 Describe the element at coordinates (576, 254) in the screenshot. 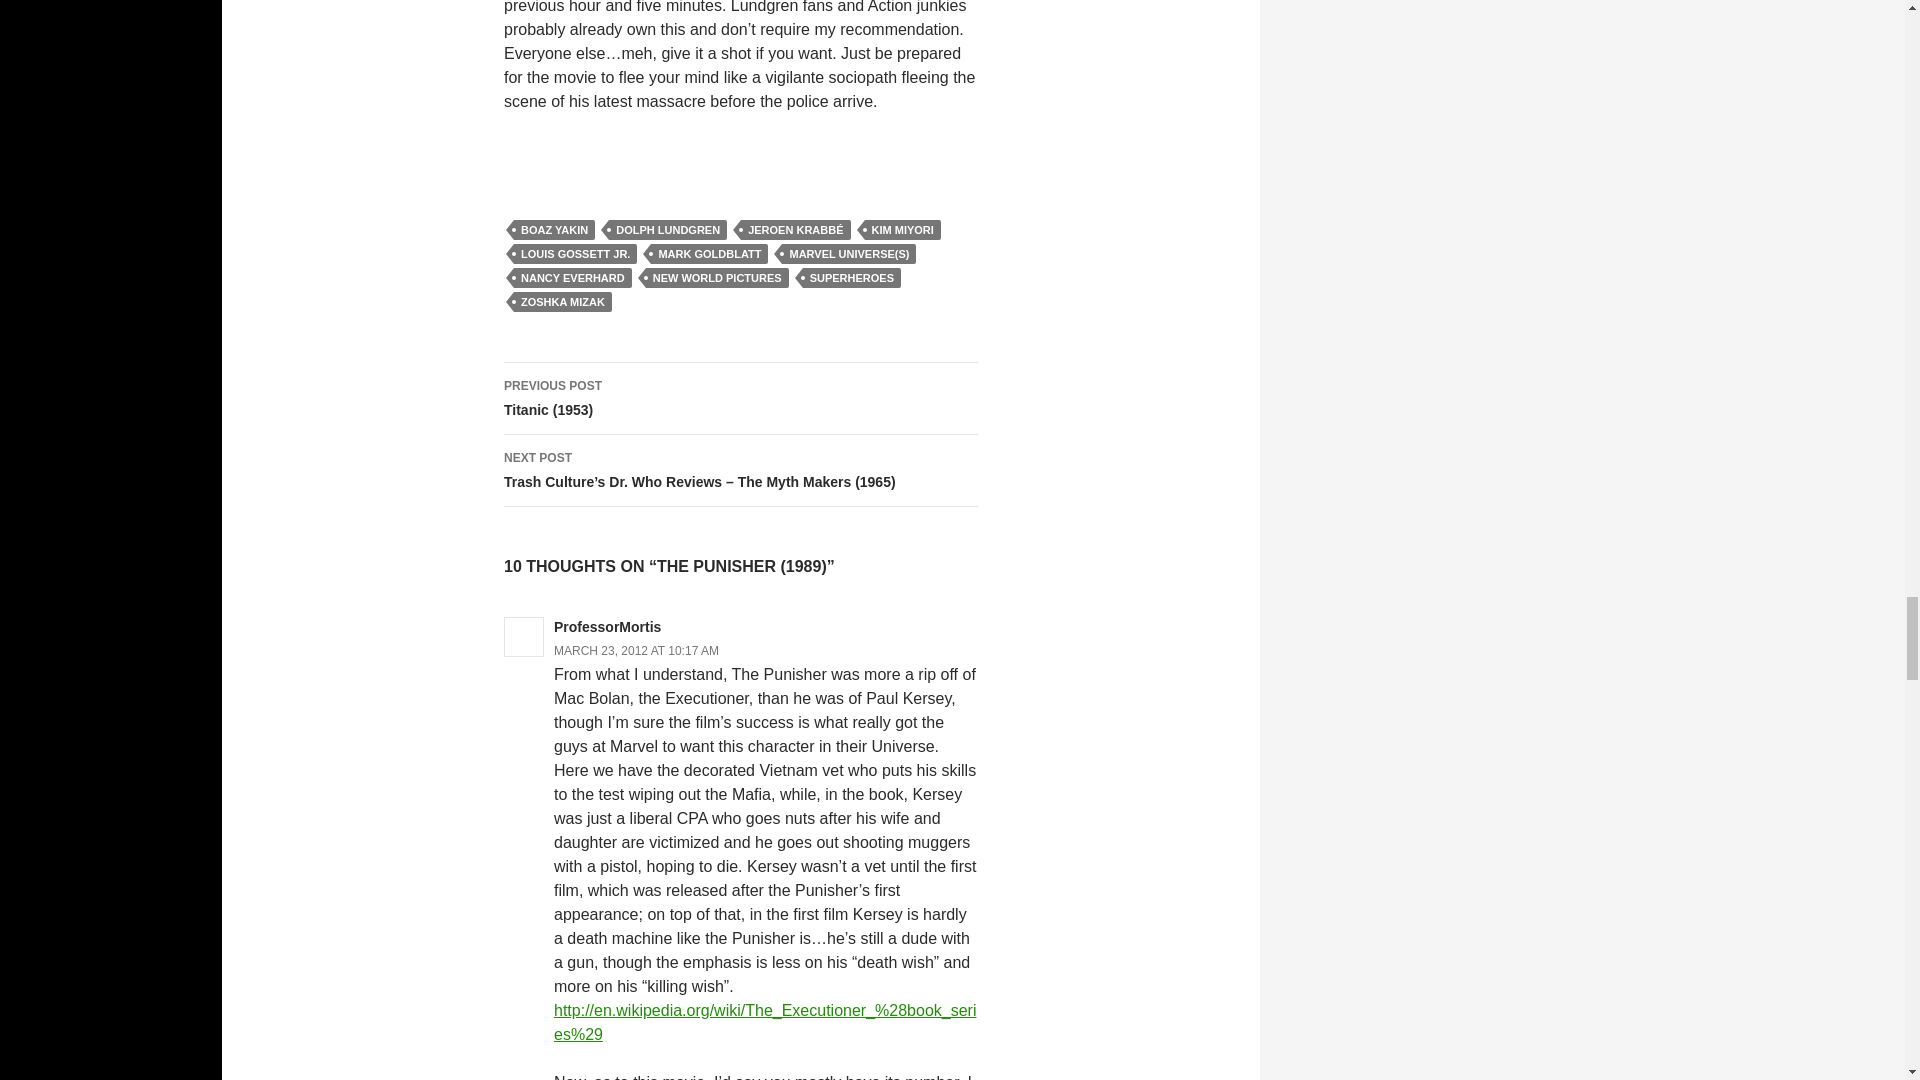

I see `LOUIS GOSSETT JR.` at that location.